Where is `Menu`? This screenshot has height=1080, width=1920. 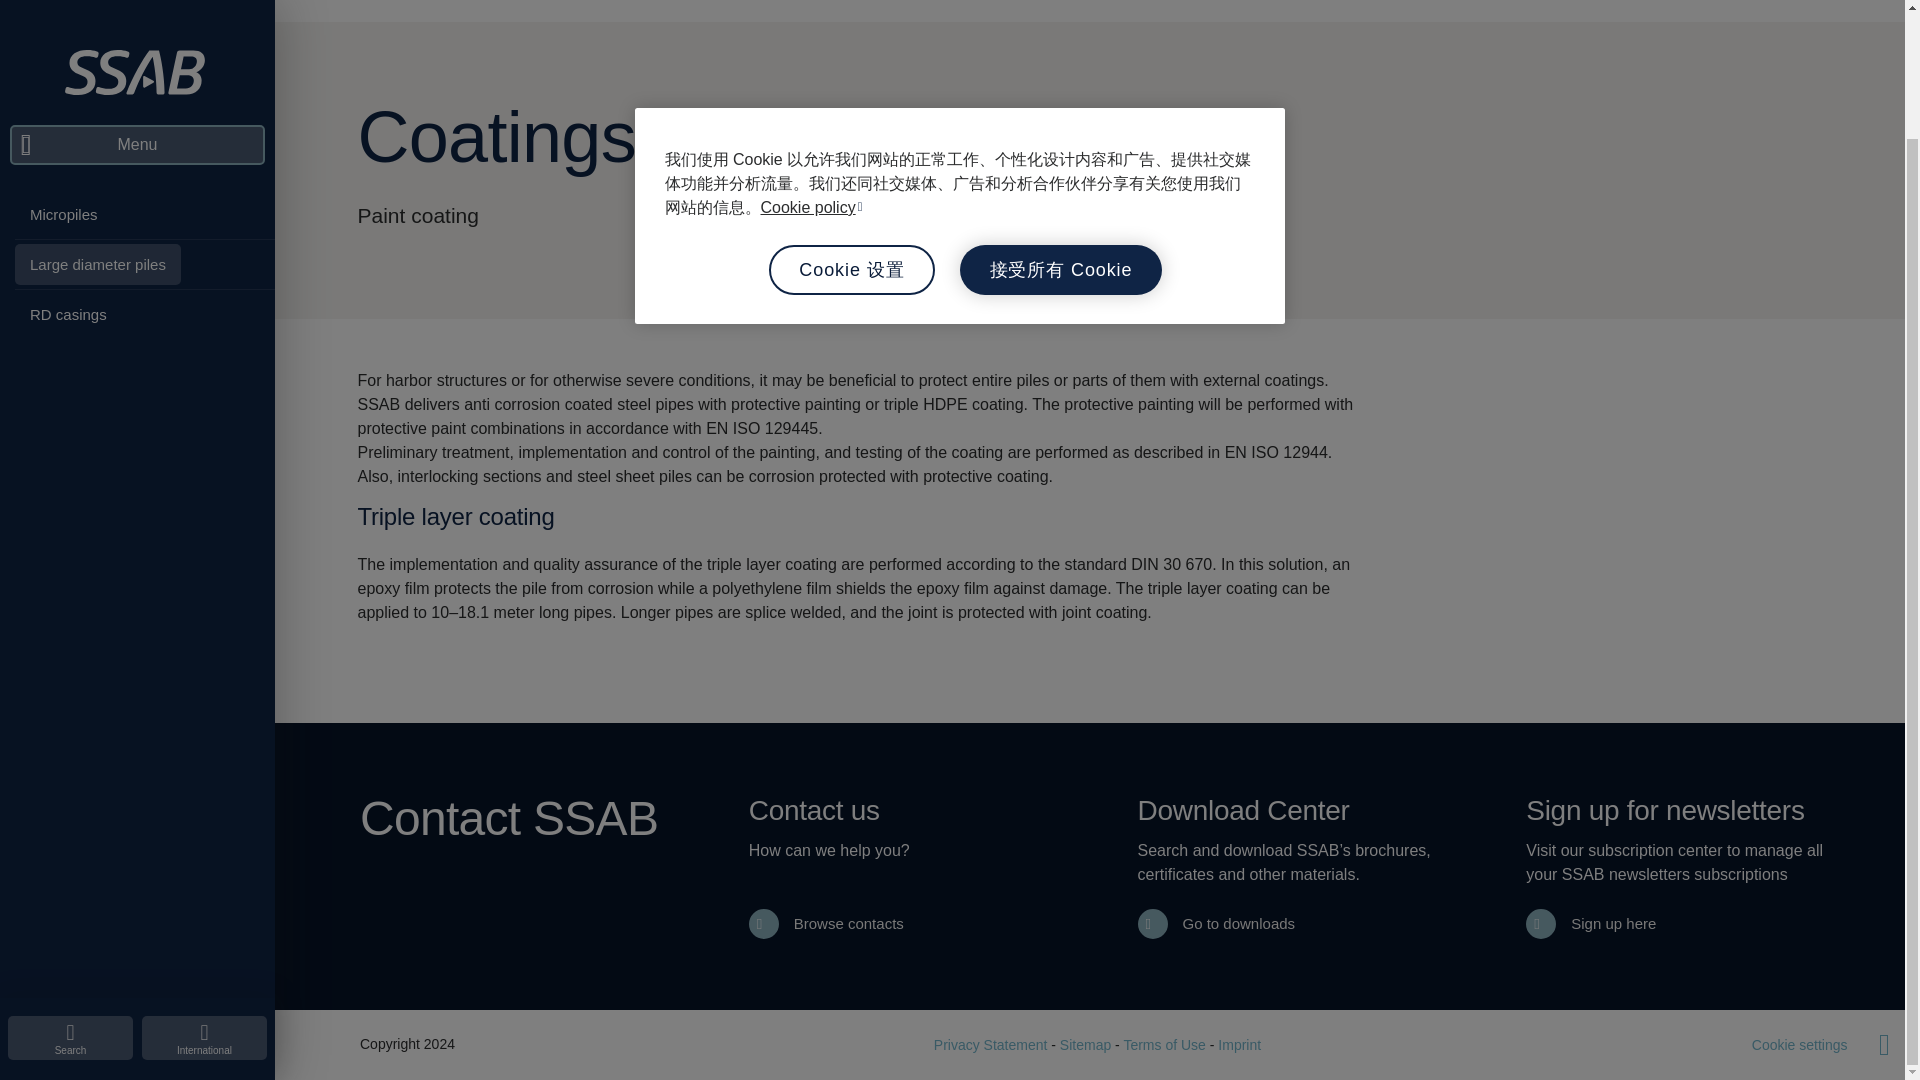
Menu is located at coordinates (136, 10).